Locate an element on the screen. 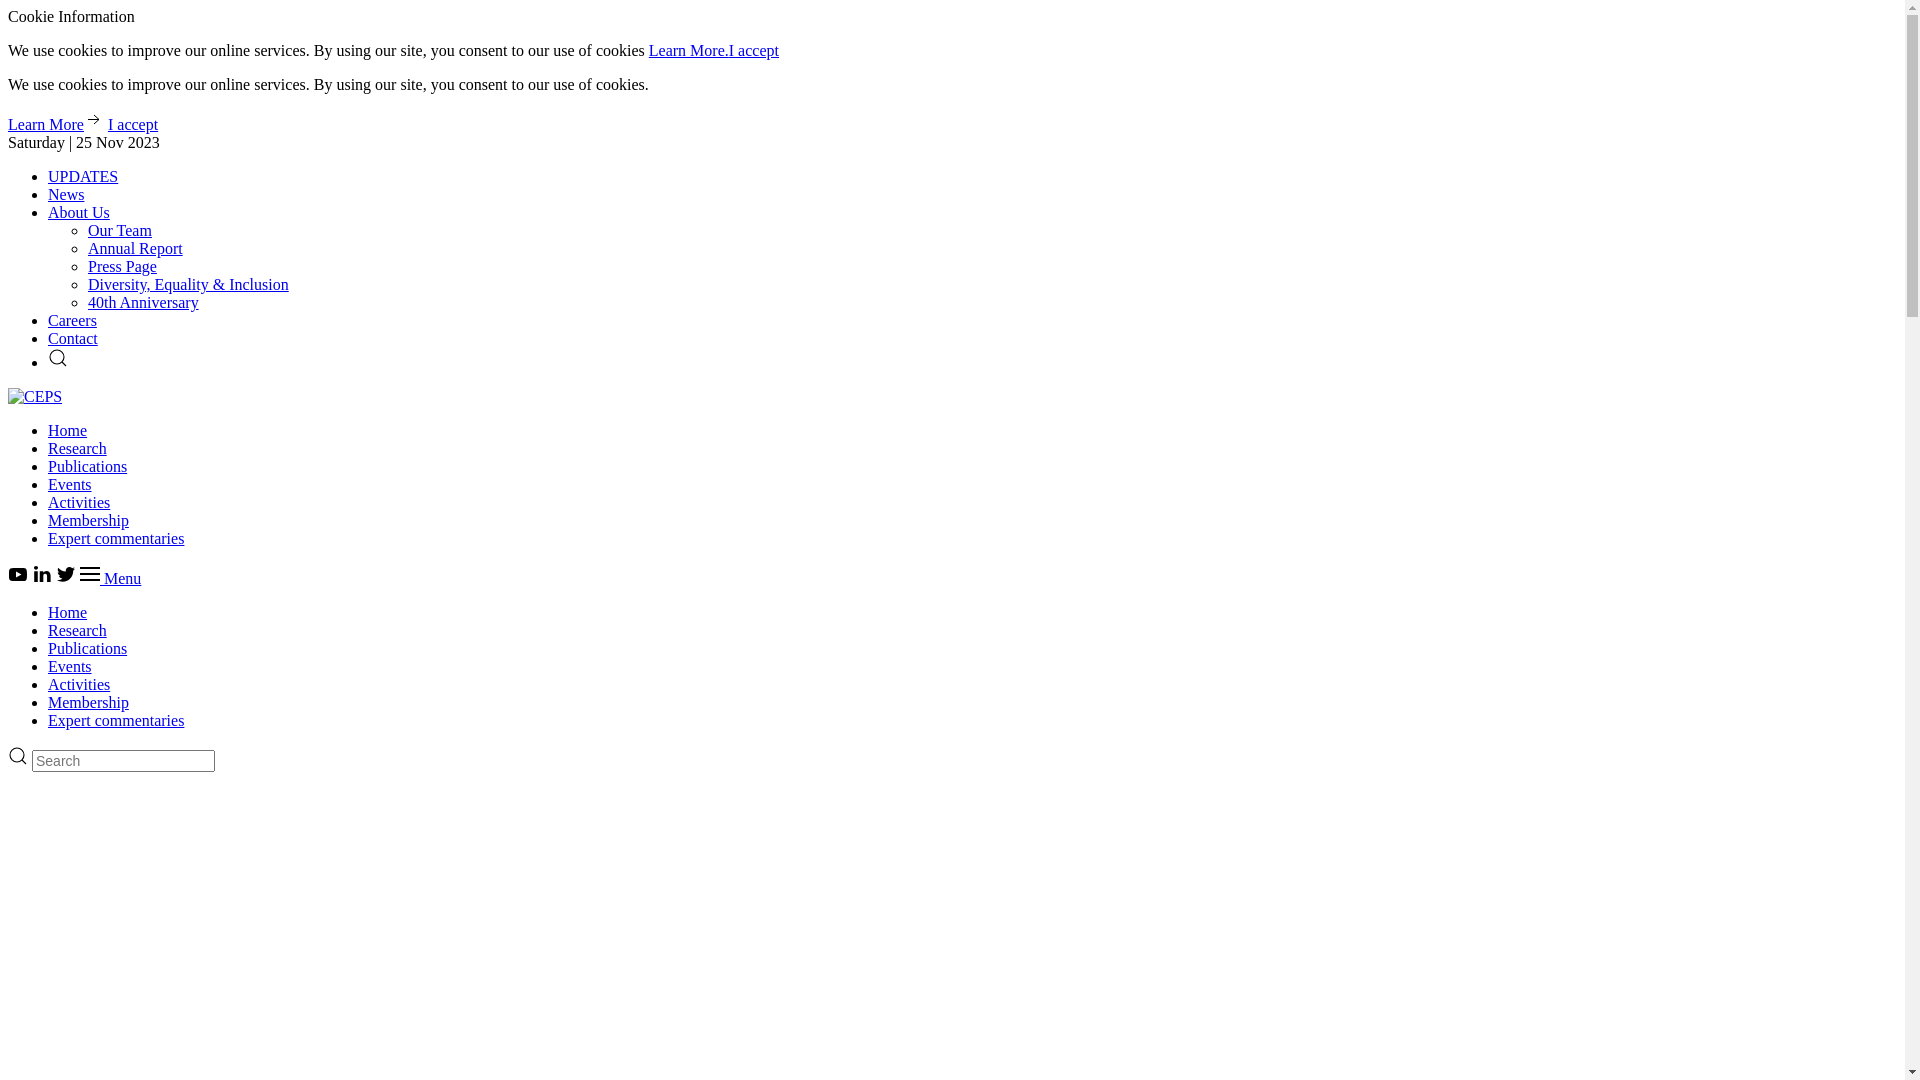  Learn More. is located at coordinates (689, 50).